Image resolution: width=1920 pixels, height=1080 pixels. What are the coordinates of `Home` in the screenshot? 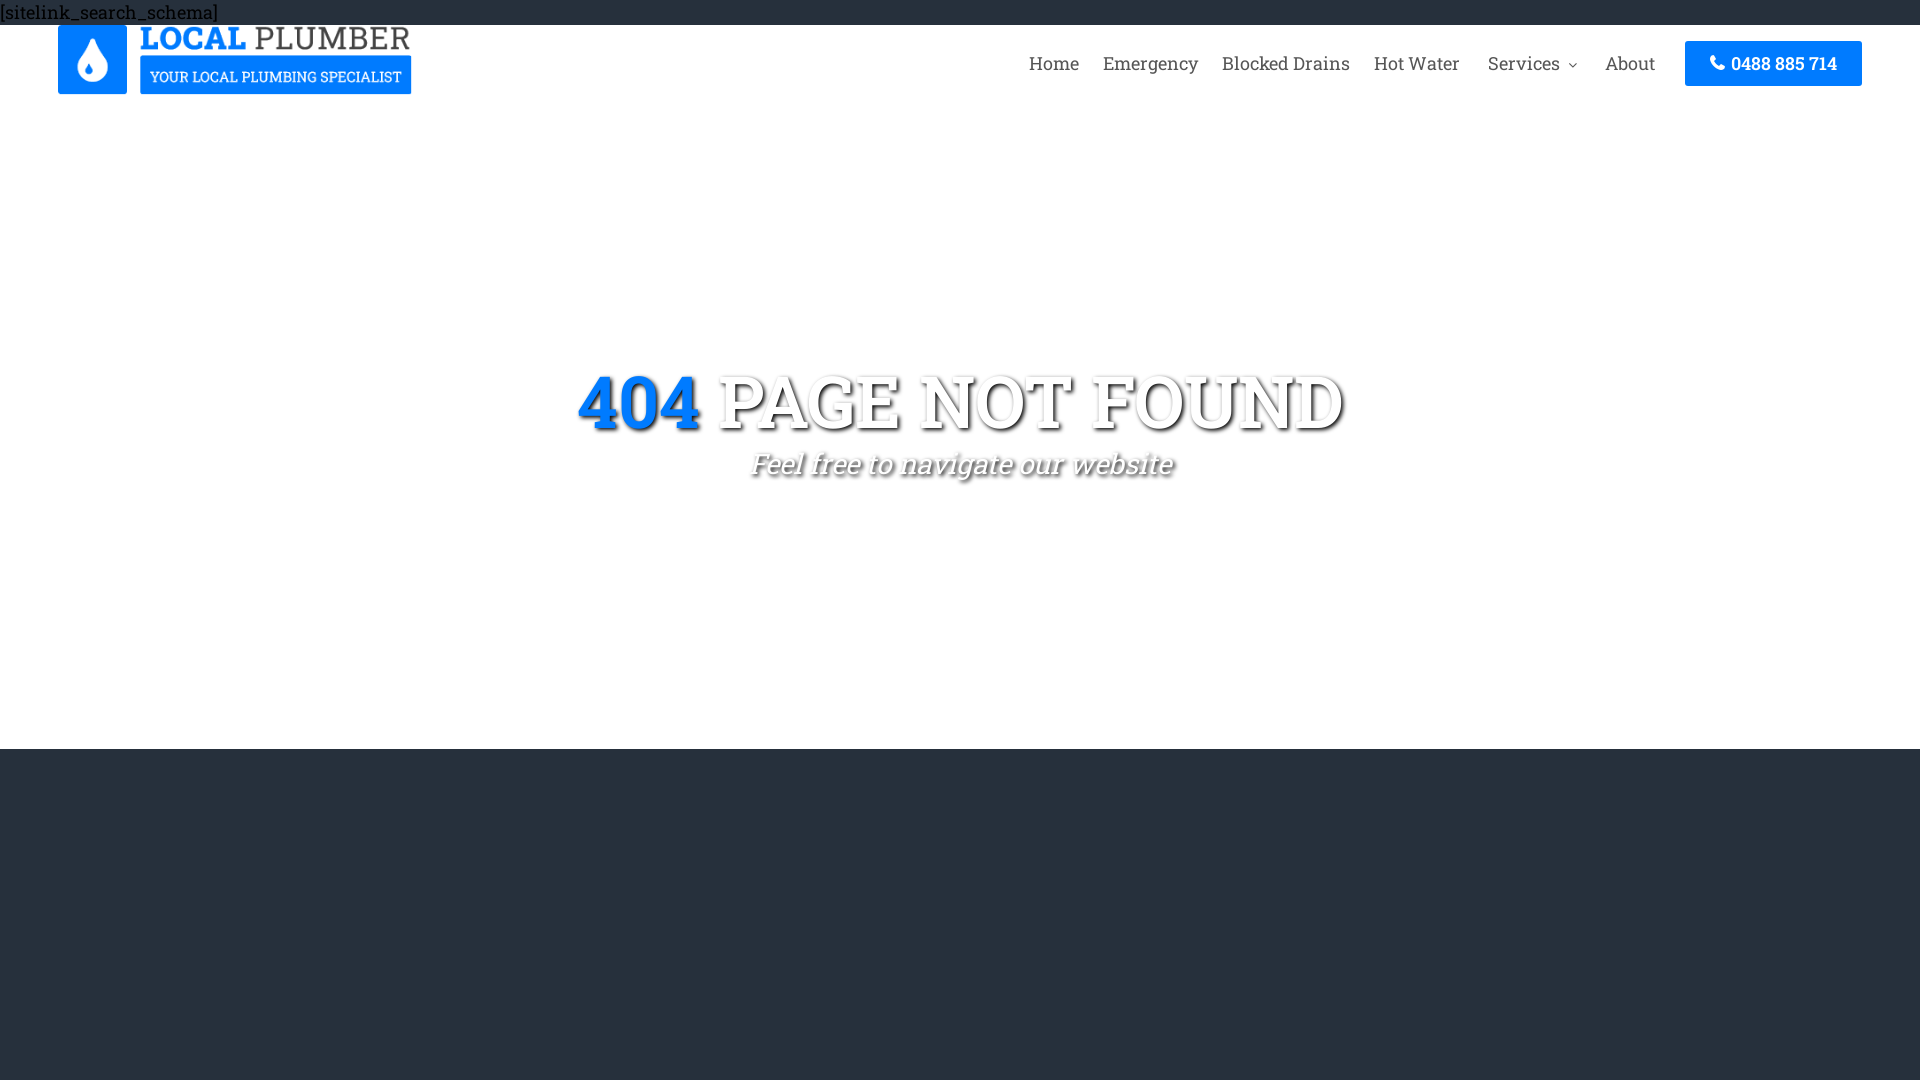 It's located at (1054, 63).